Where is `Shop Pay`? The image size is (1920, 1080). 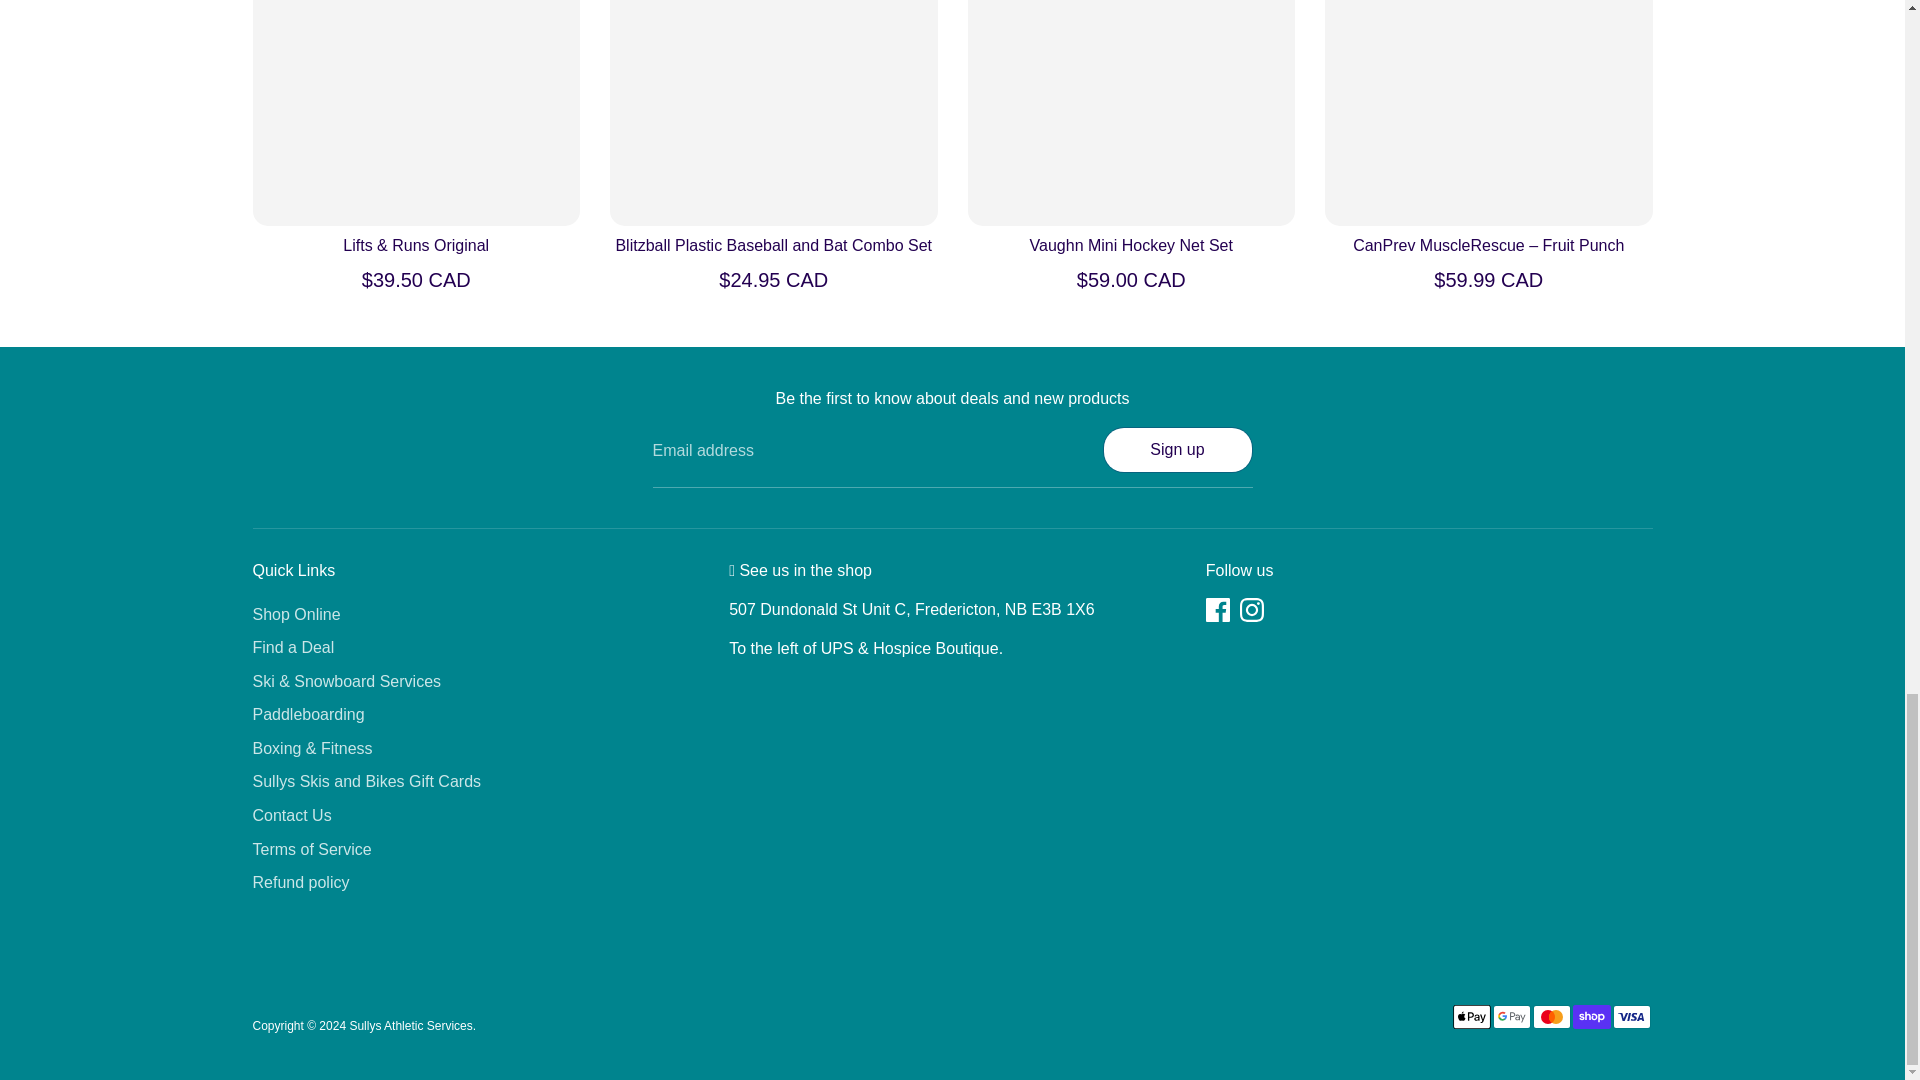 Shop Pay is located at coordinates (1591, 1017).